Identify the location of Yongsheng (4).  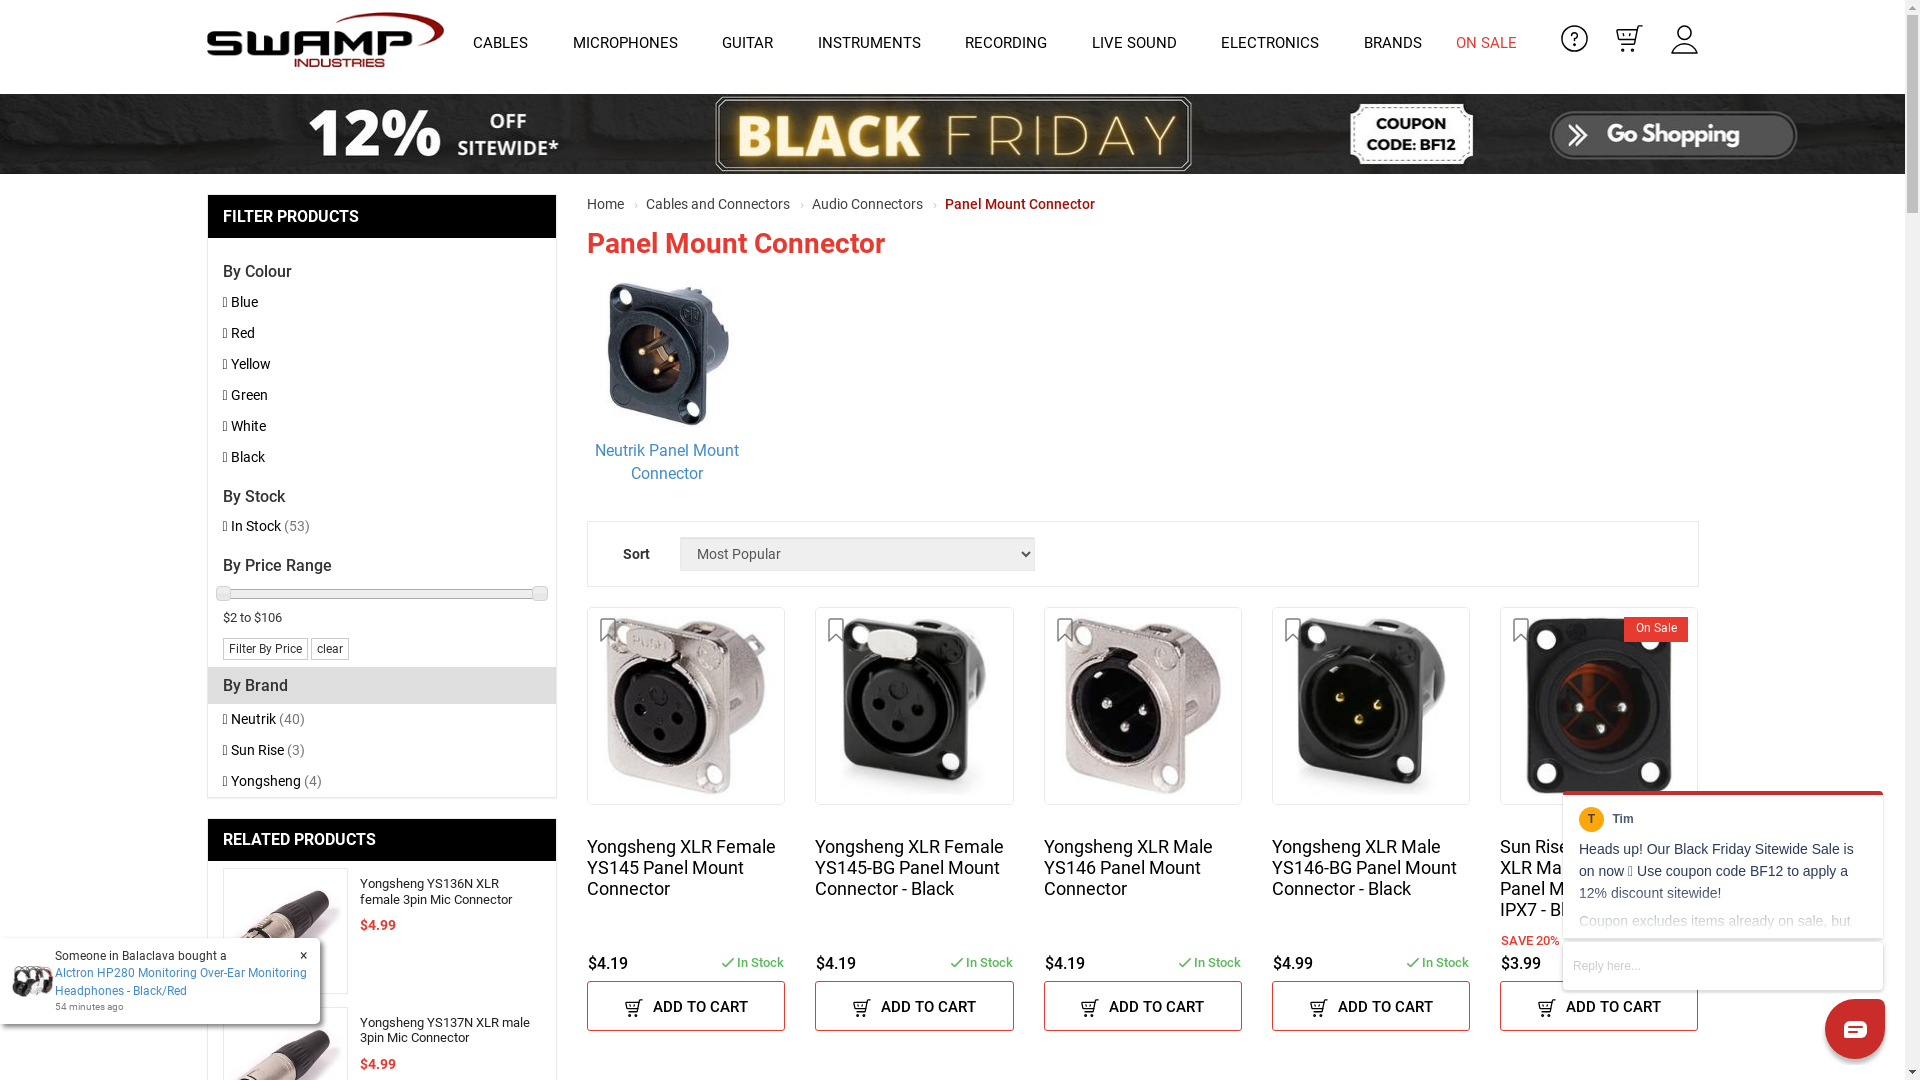
(382, 782).